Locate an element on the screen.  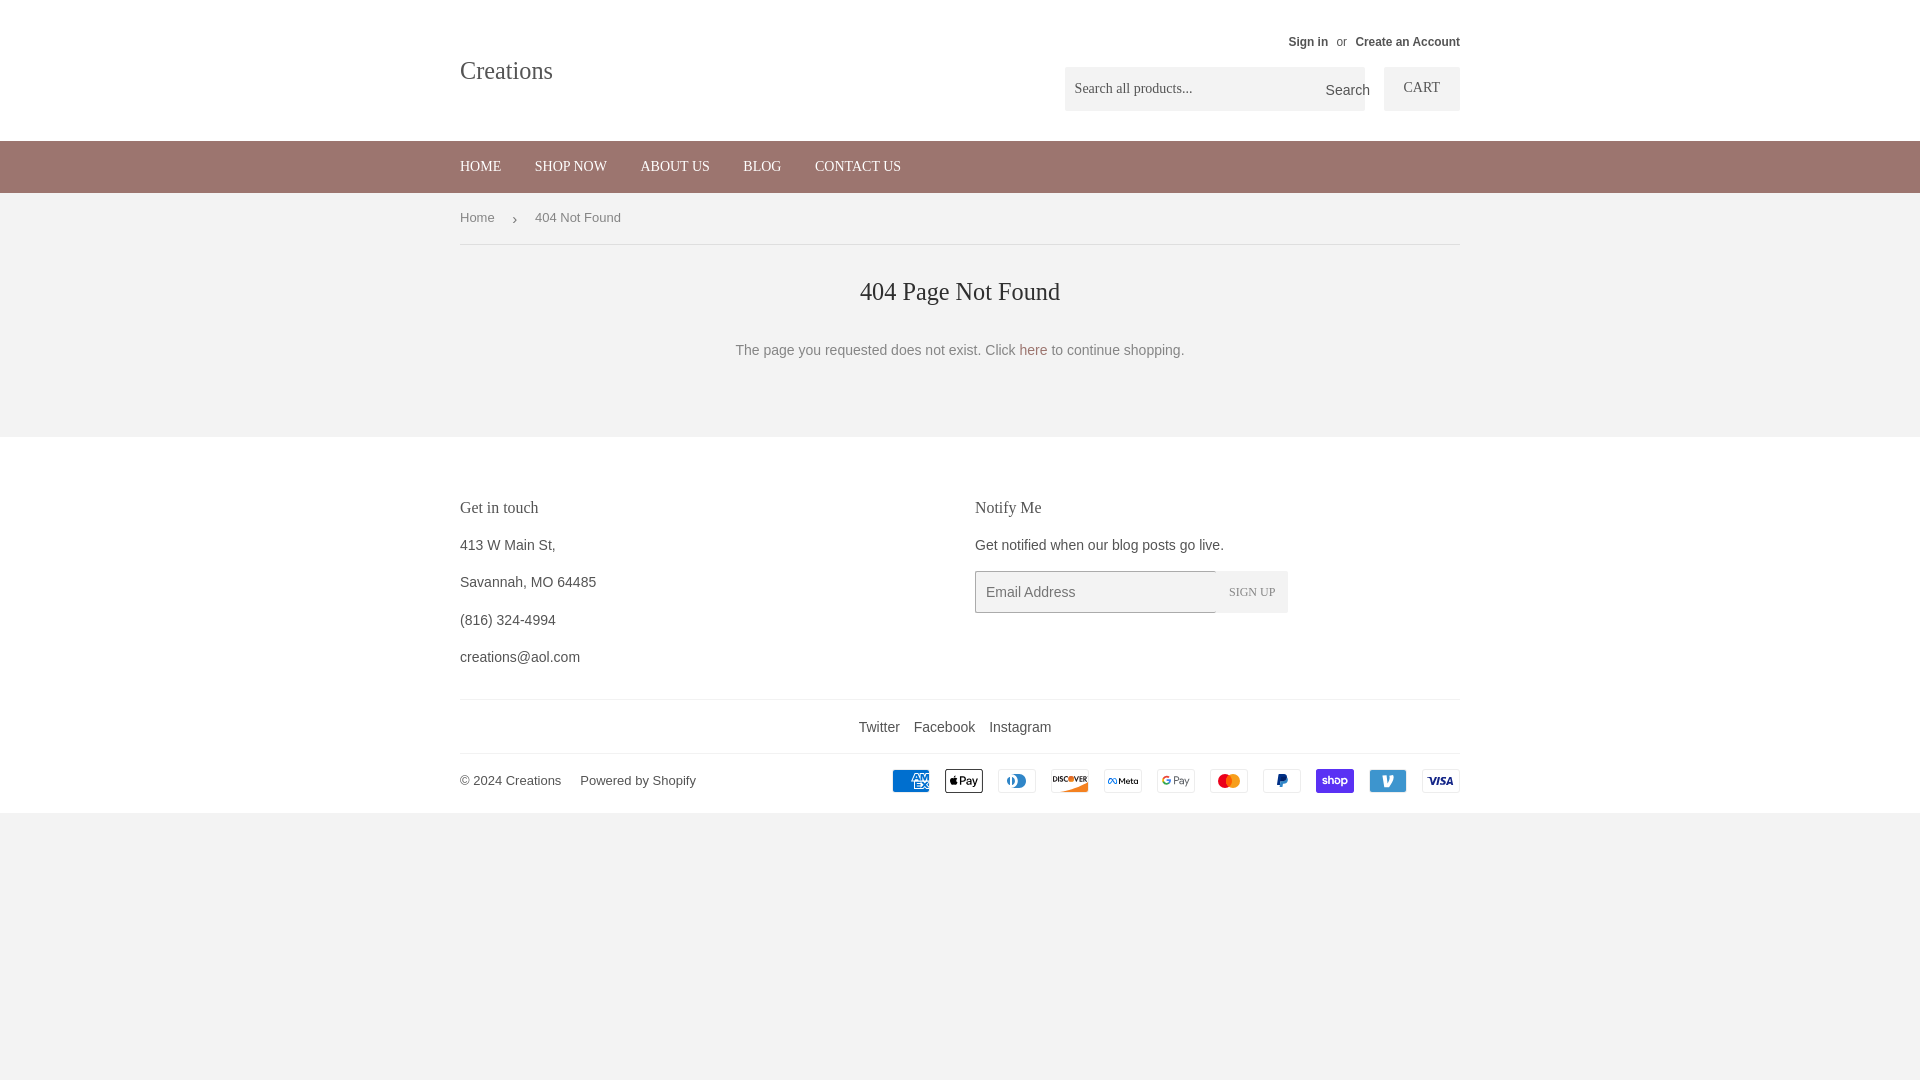
Google Pay is located at coordinates (1176, 780).